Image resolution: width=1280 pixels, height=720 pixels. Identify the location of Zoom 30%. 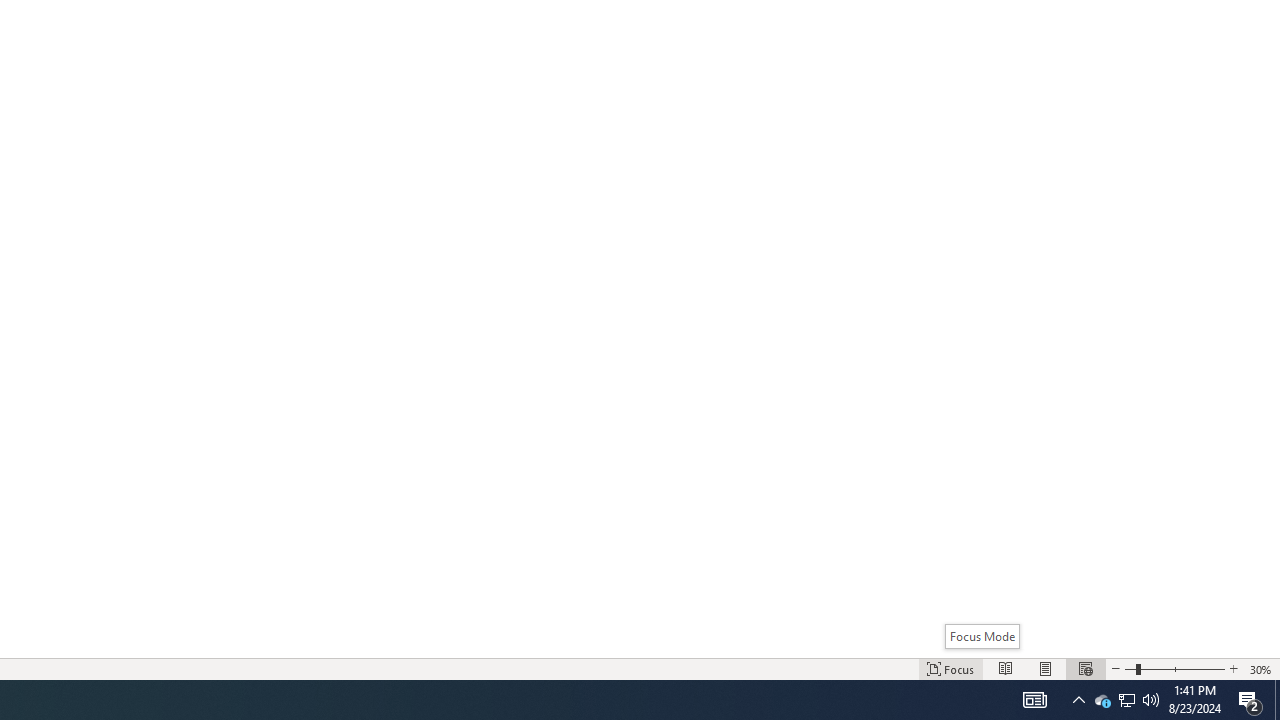
(1261, 668).